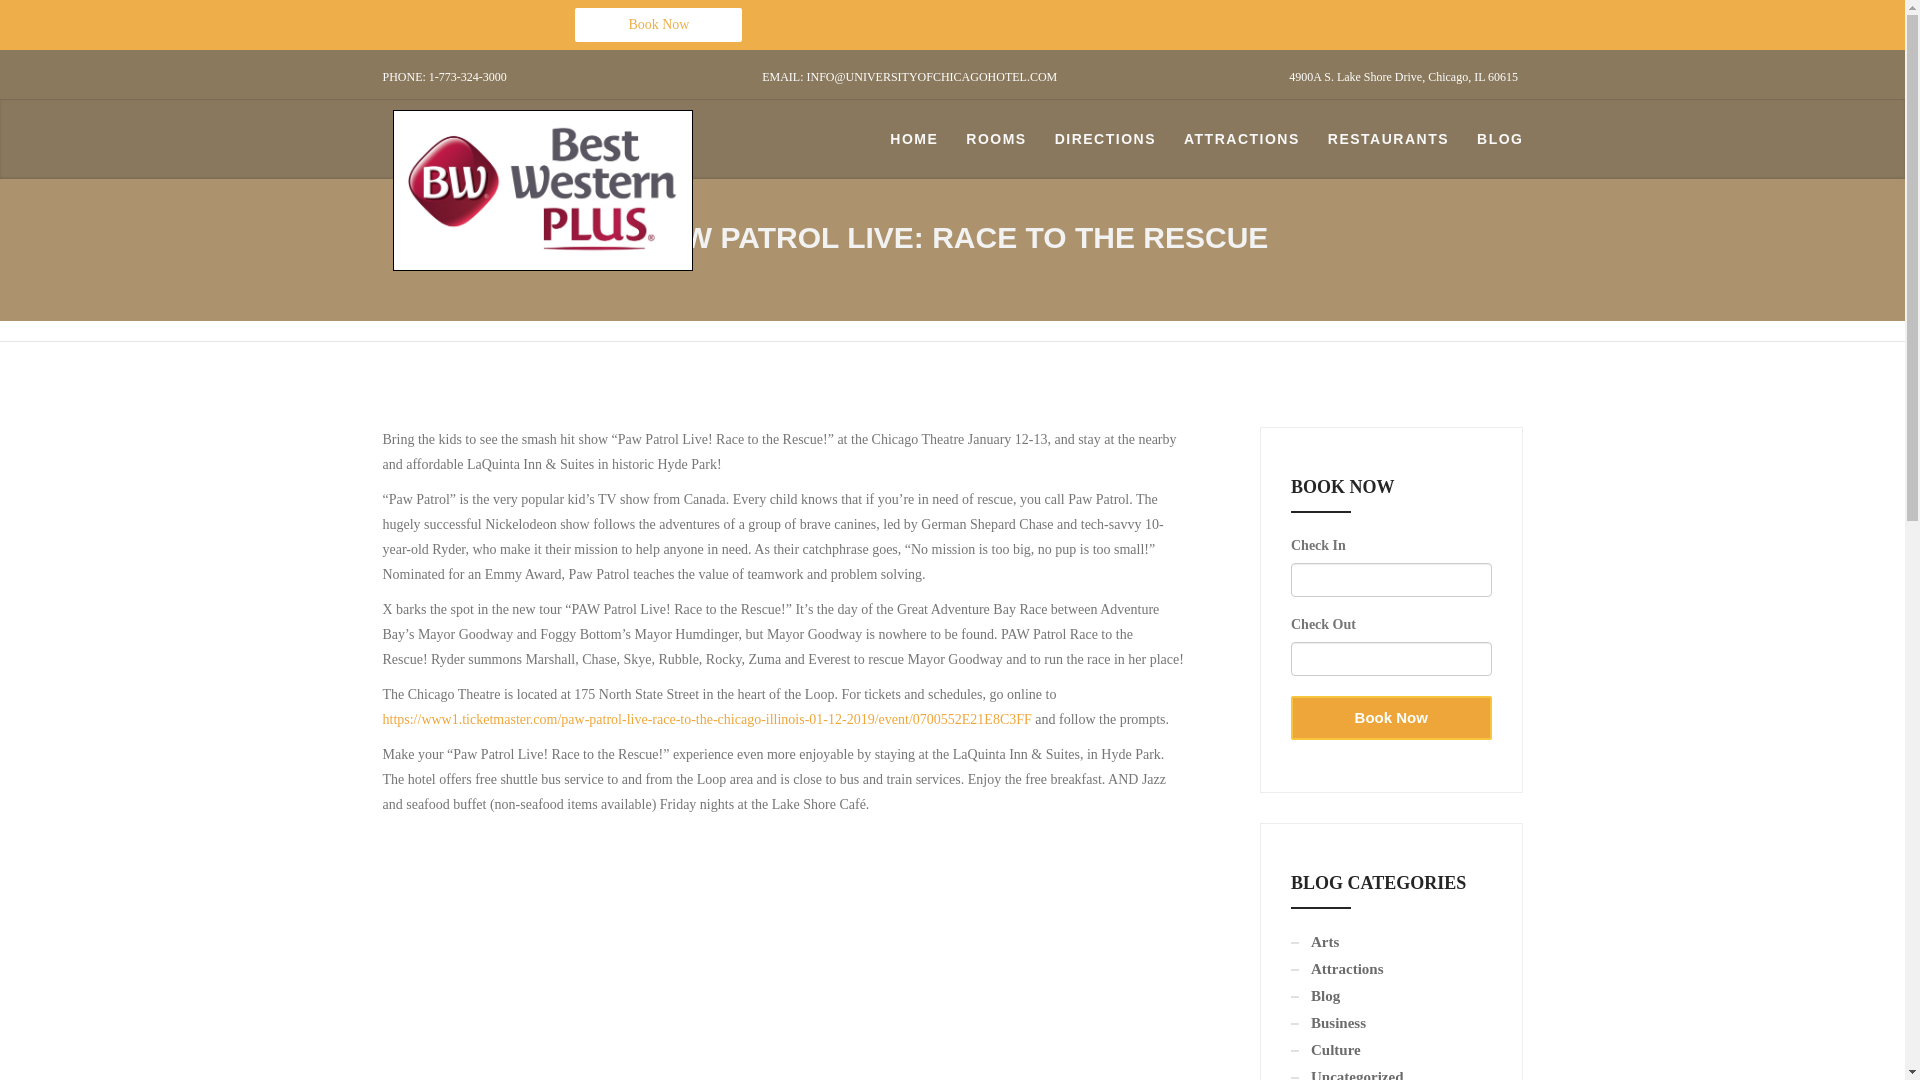  I want to click on Book Now, so click(658, 24).